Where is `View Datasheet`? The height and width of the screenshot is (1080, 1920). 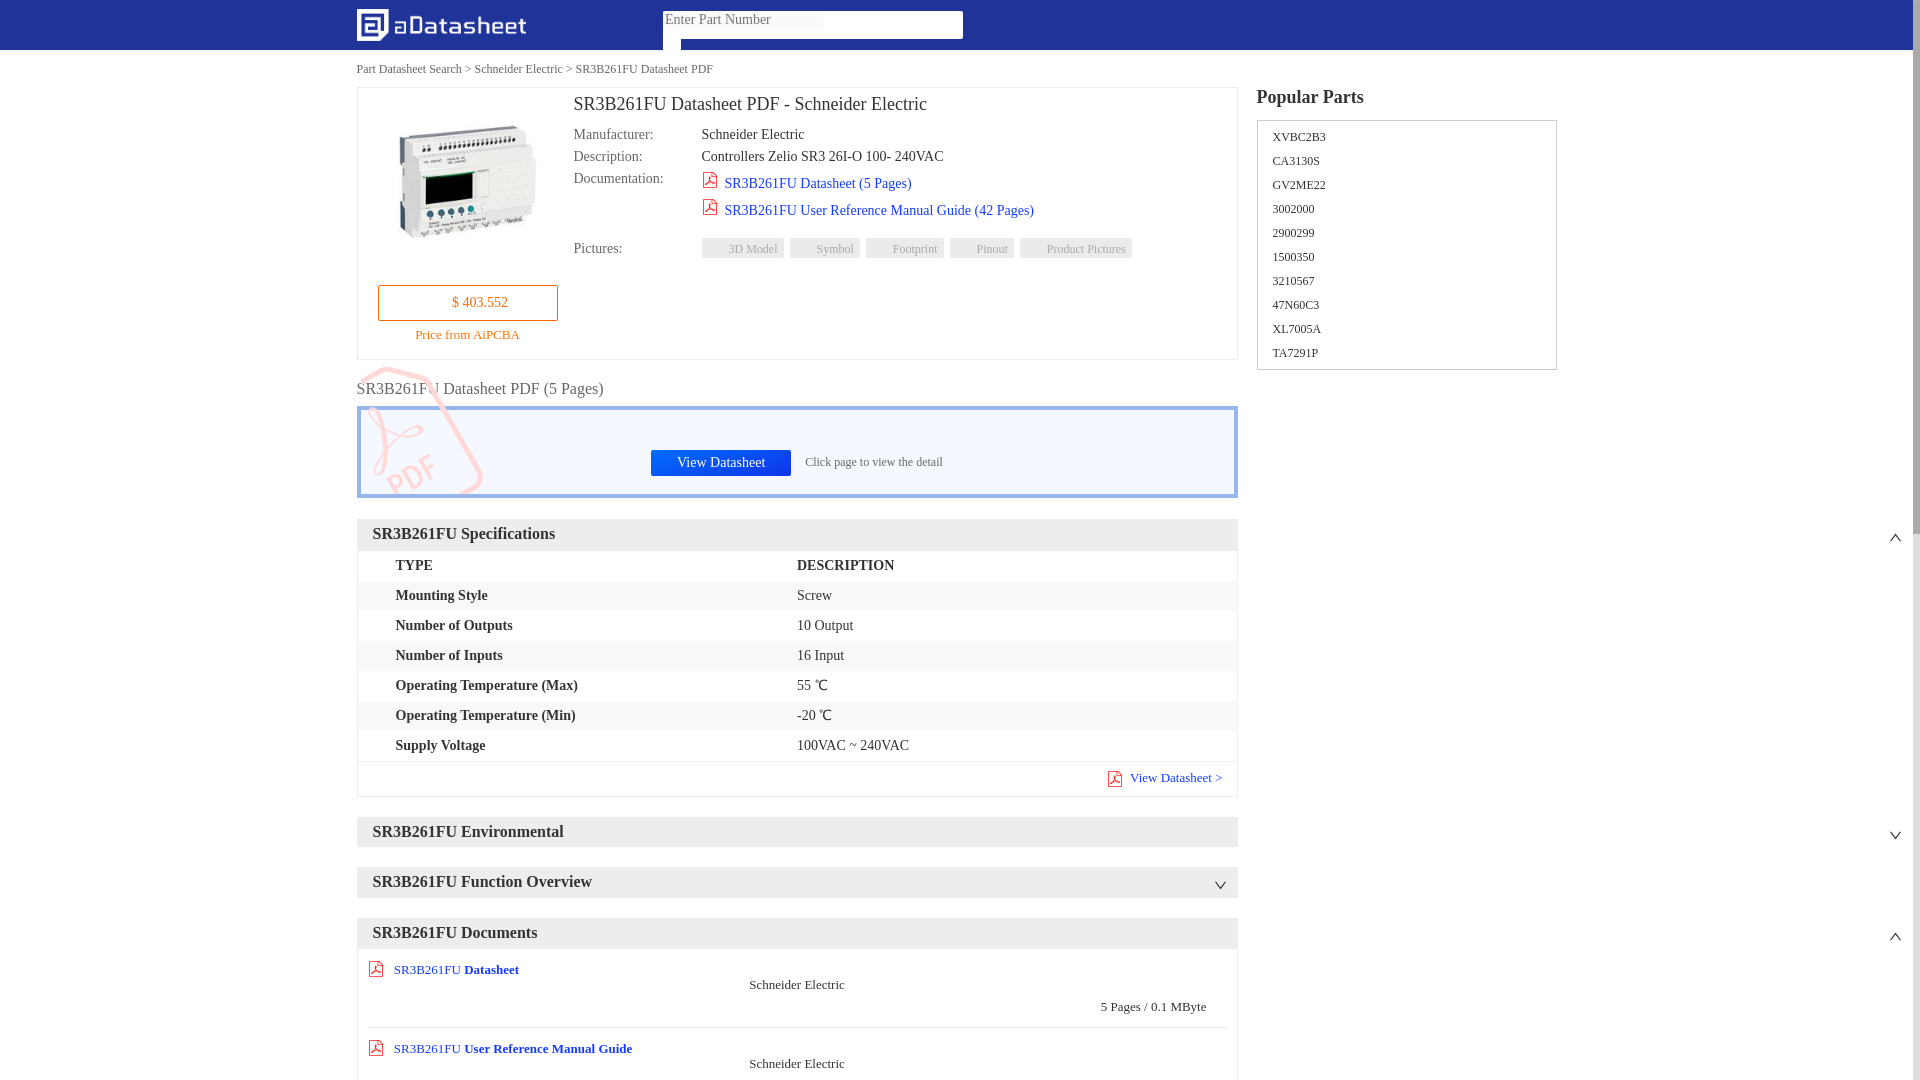
View Datasheet is located at coordinates (720, 463).